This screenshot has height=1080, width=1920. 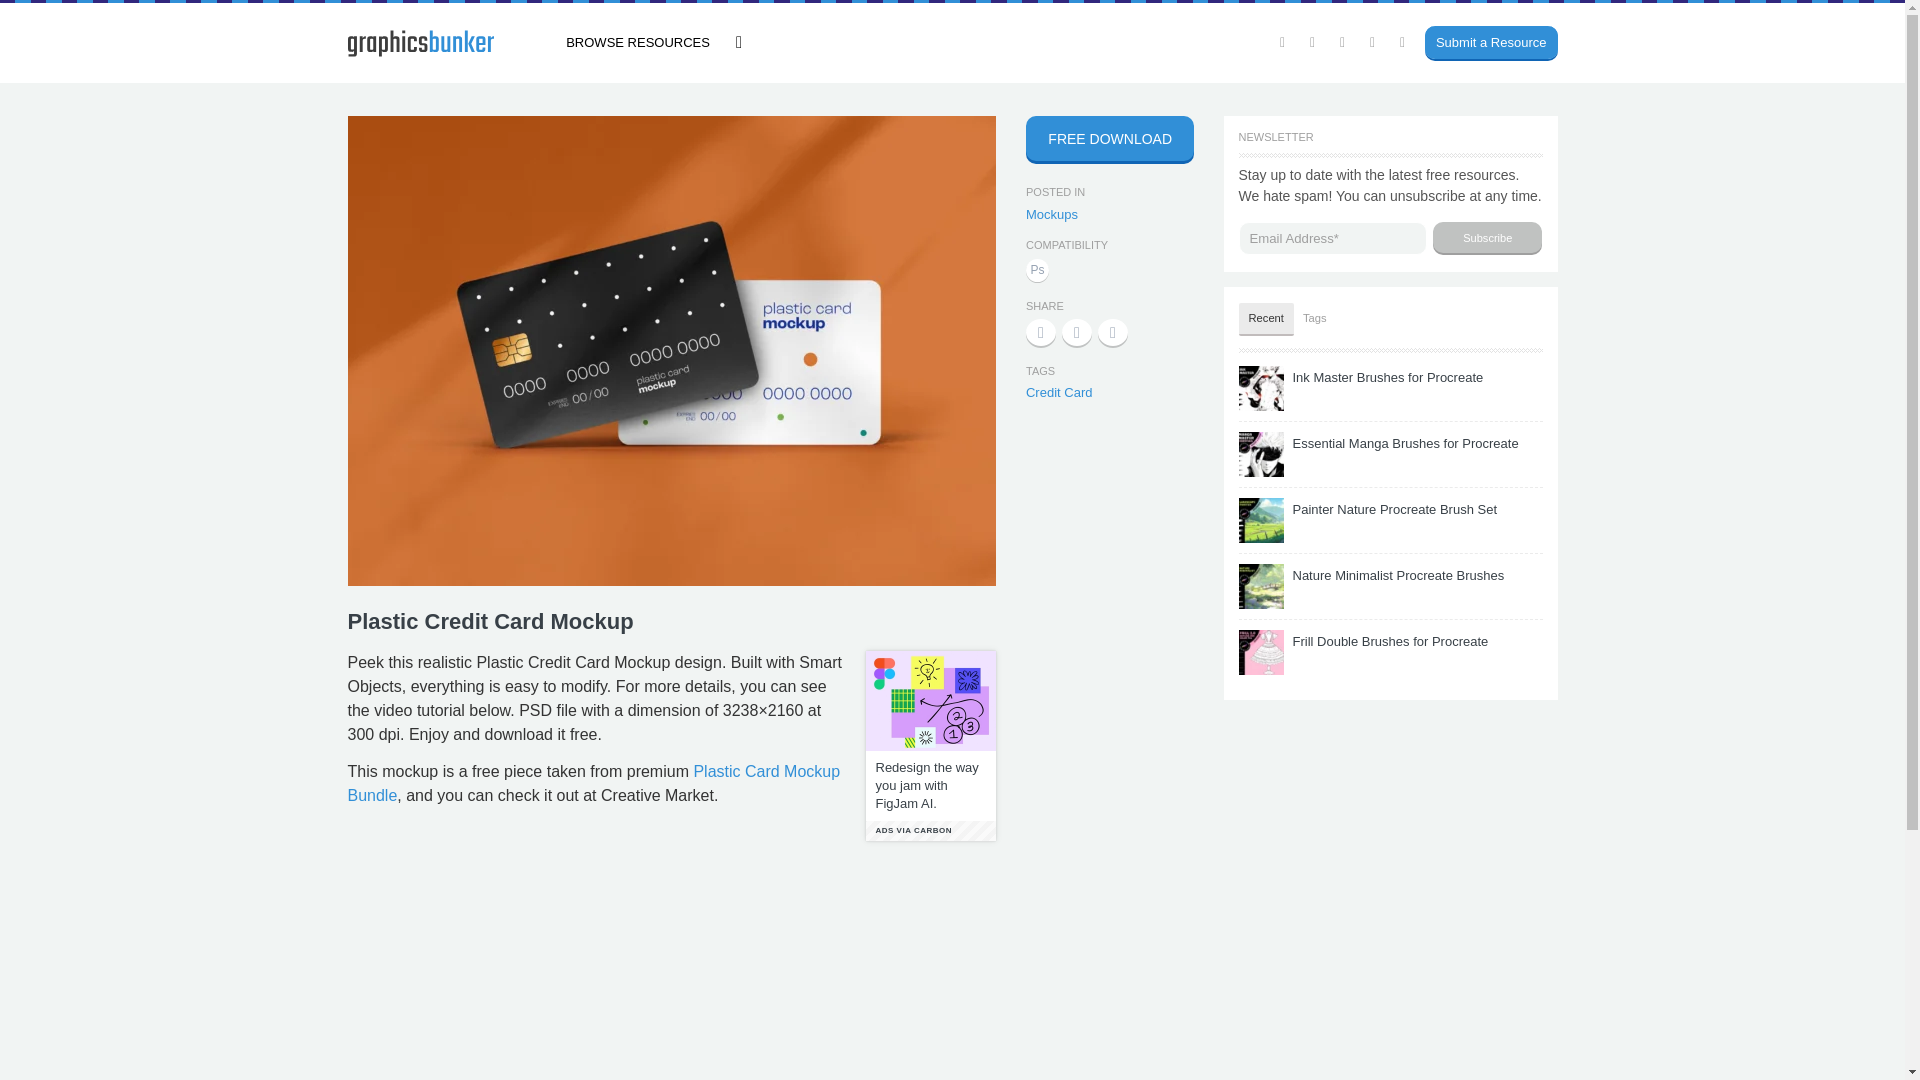 I want to click on Submit a Resource, so click(x=1484, y=43).